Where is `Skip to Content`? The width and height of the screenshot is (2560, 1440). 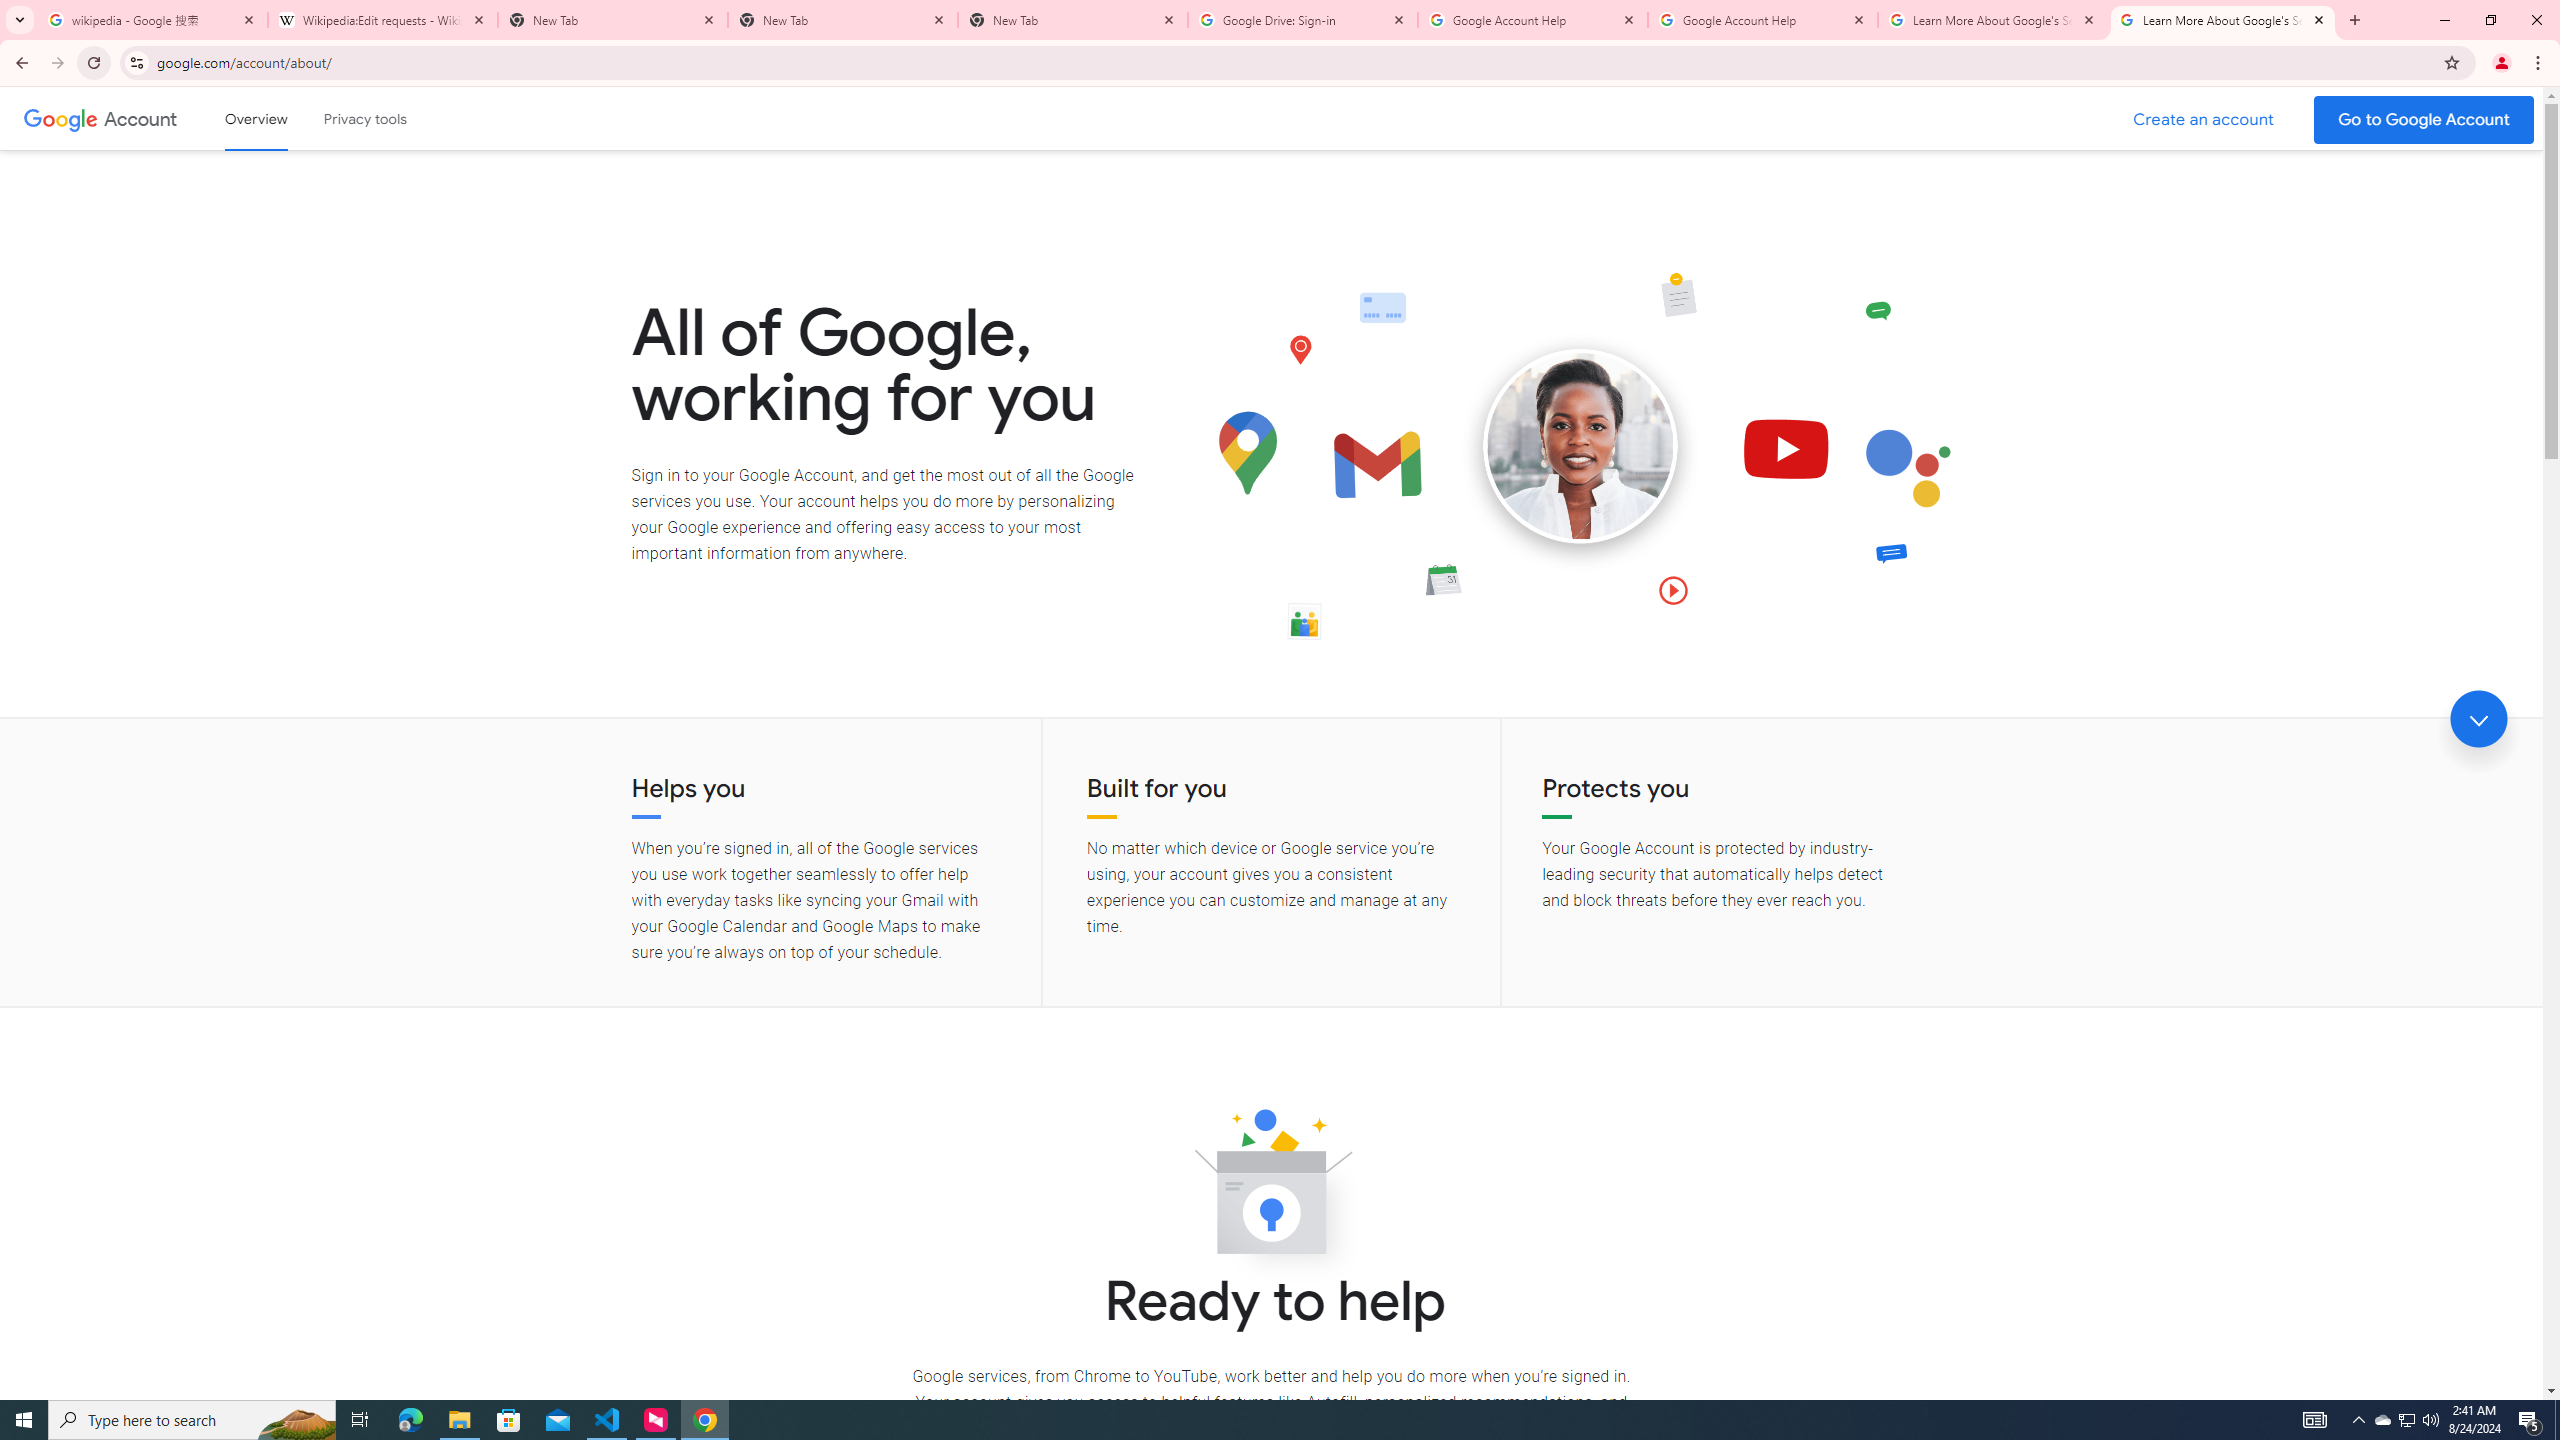 Skip to Content is located at coordinates (285, 116).